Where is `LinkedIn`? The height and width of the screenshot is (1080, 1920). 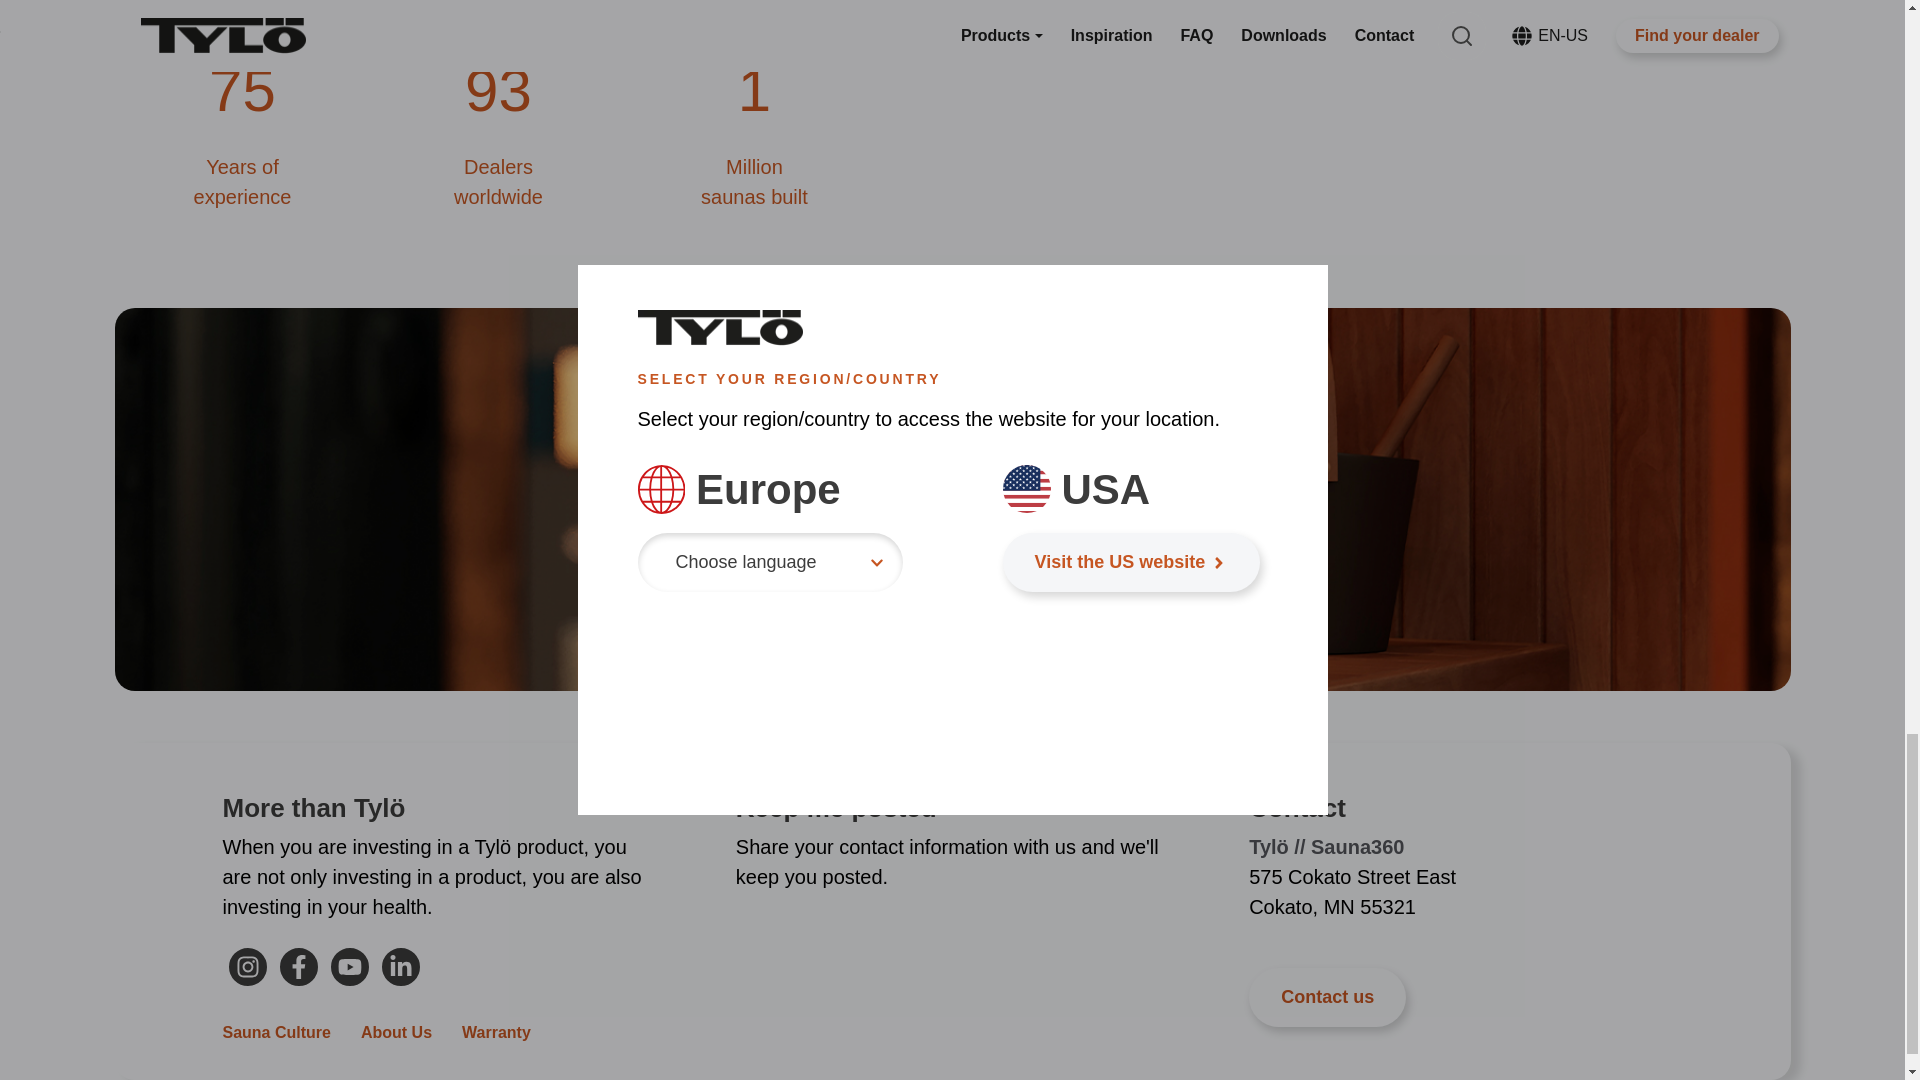 LinkedIn is located at coordinates (400, 966).